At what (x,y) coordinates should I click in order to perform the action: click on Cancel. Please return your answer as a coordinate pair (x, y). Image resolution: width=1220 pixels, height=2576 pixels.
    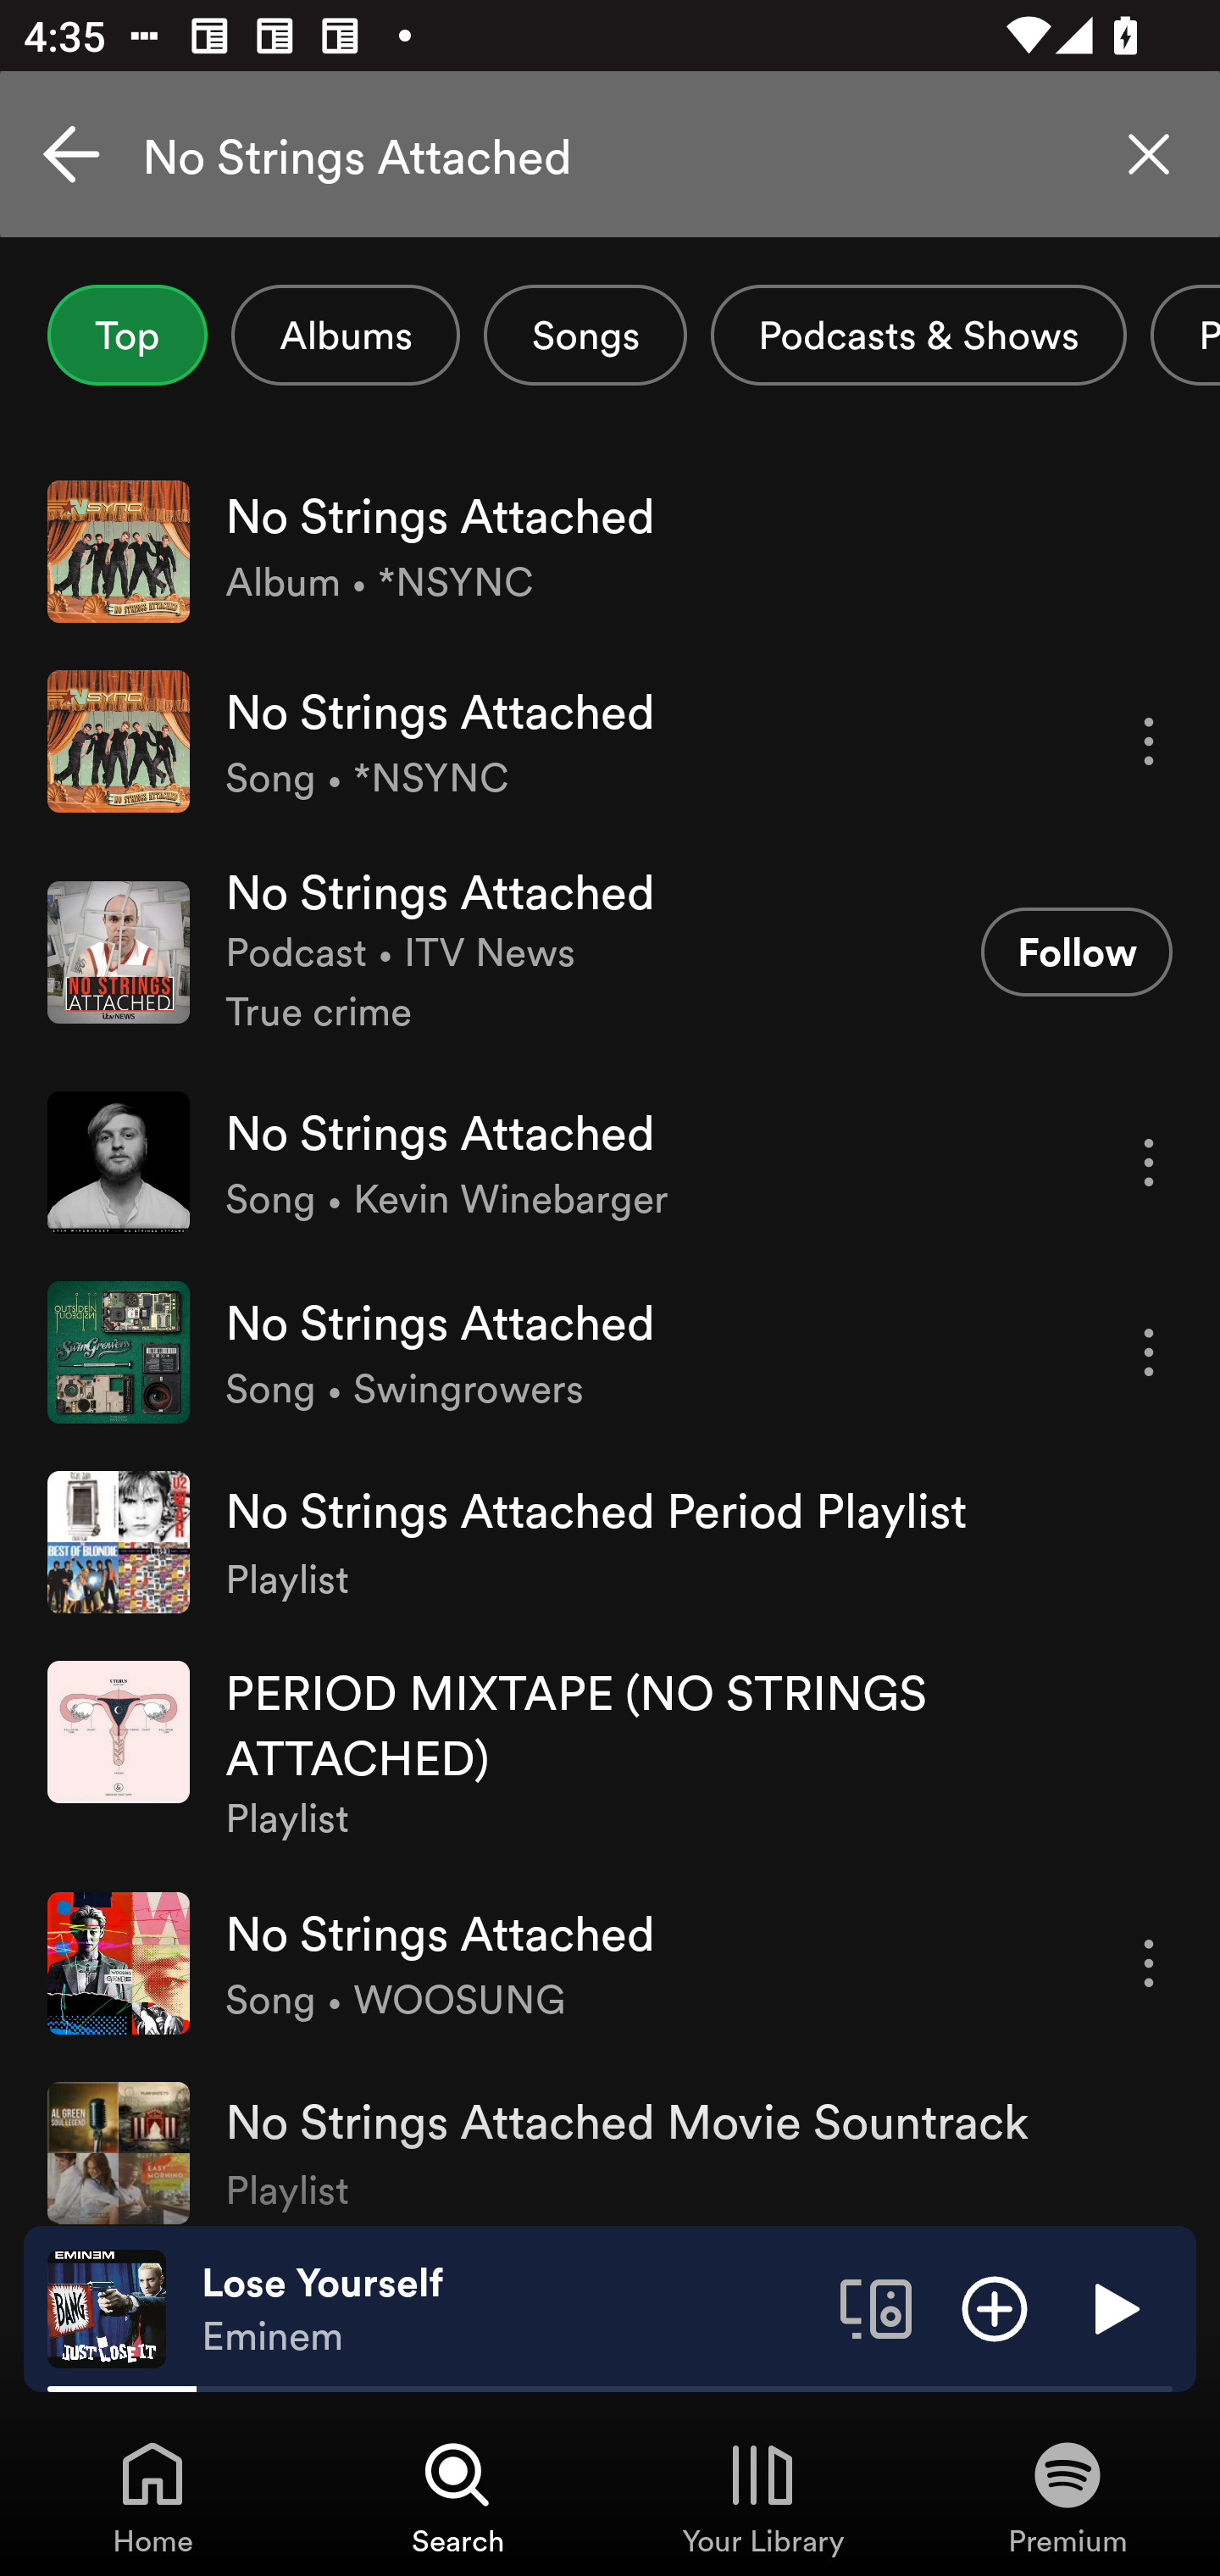
    Looking at the image, I should click on (71, 154).